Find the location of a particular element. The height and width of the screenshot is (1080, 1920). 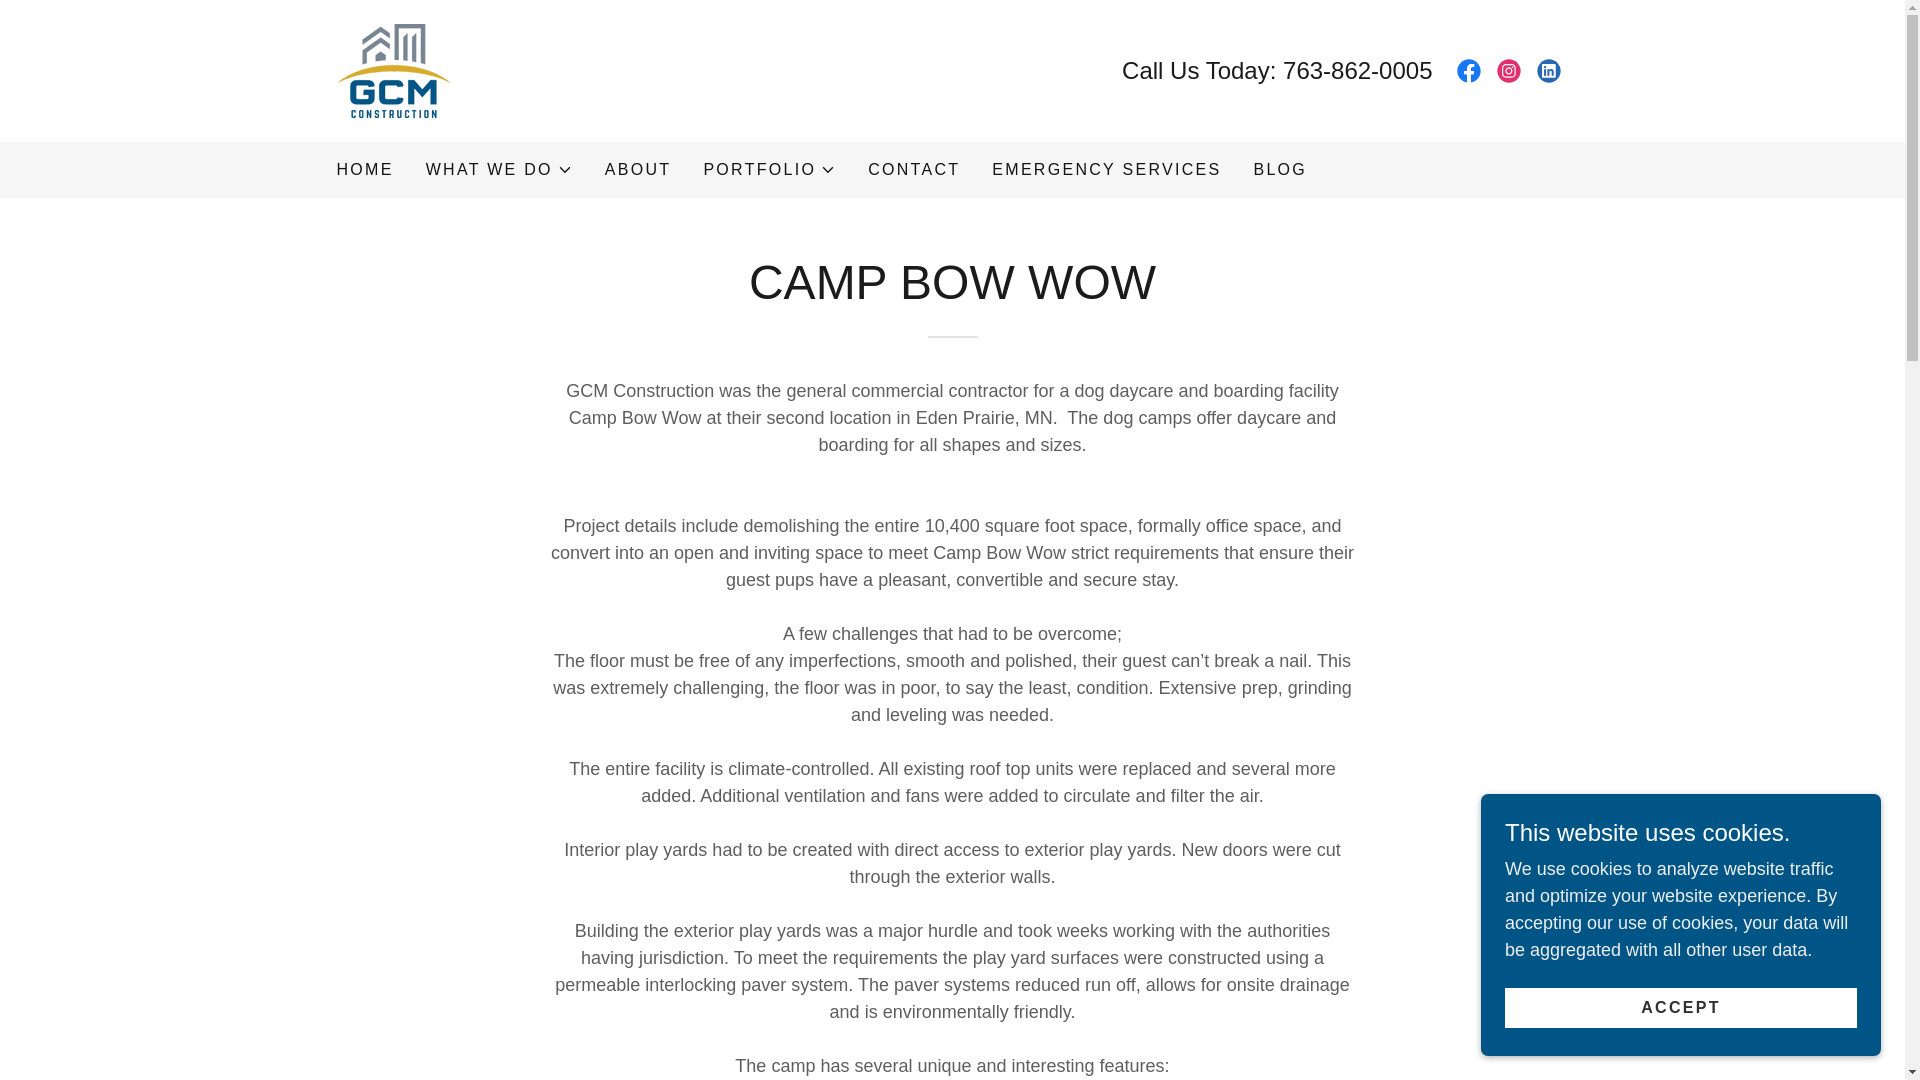

WHAT WE DO is located at coordinates (499, 170).